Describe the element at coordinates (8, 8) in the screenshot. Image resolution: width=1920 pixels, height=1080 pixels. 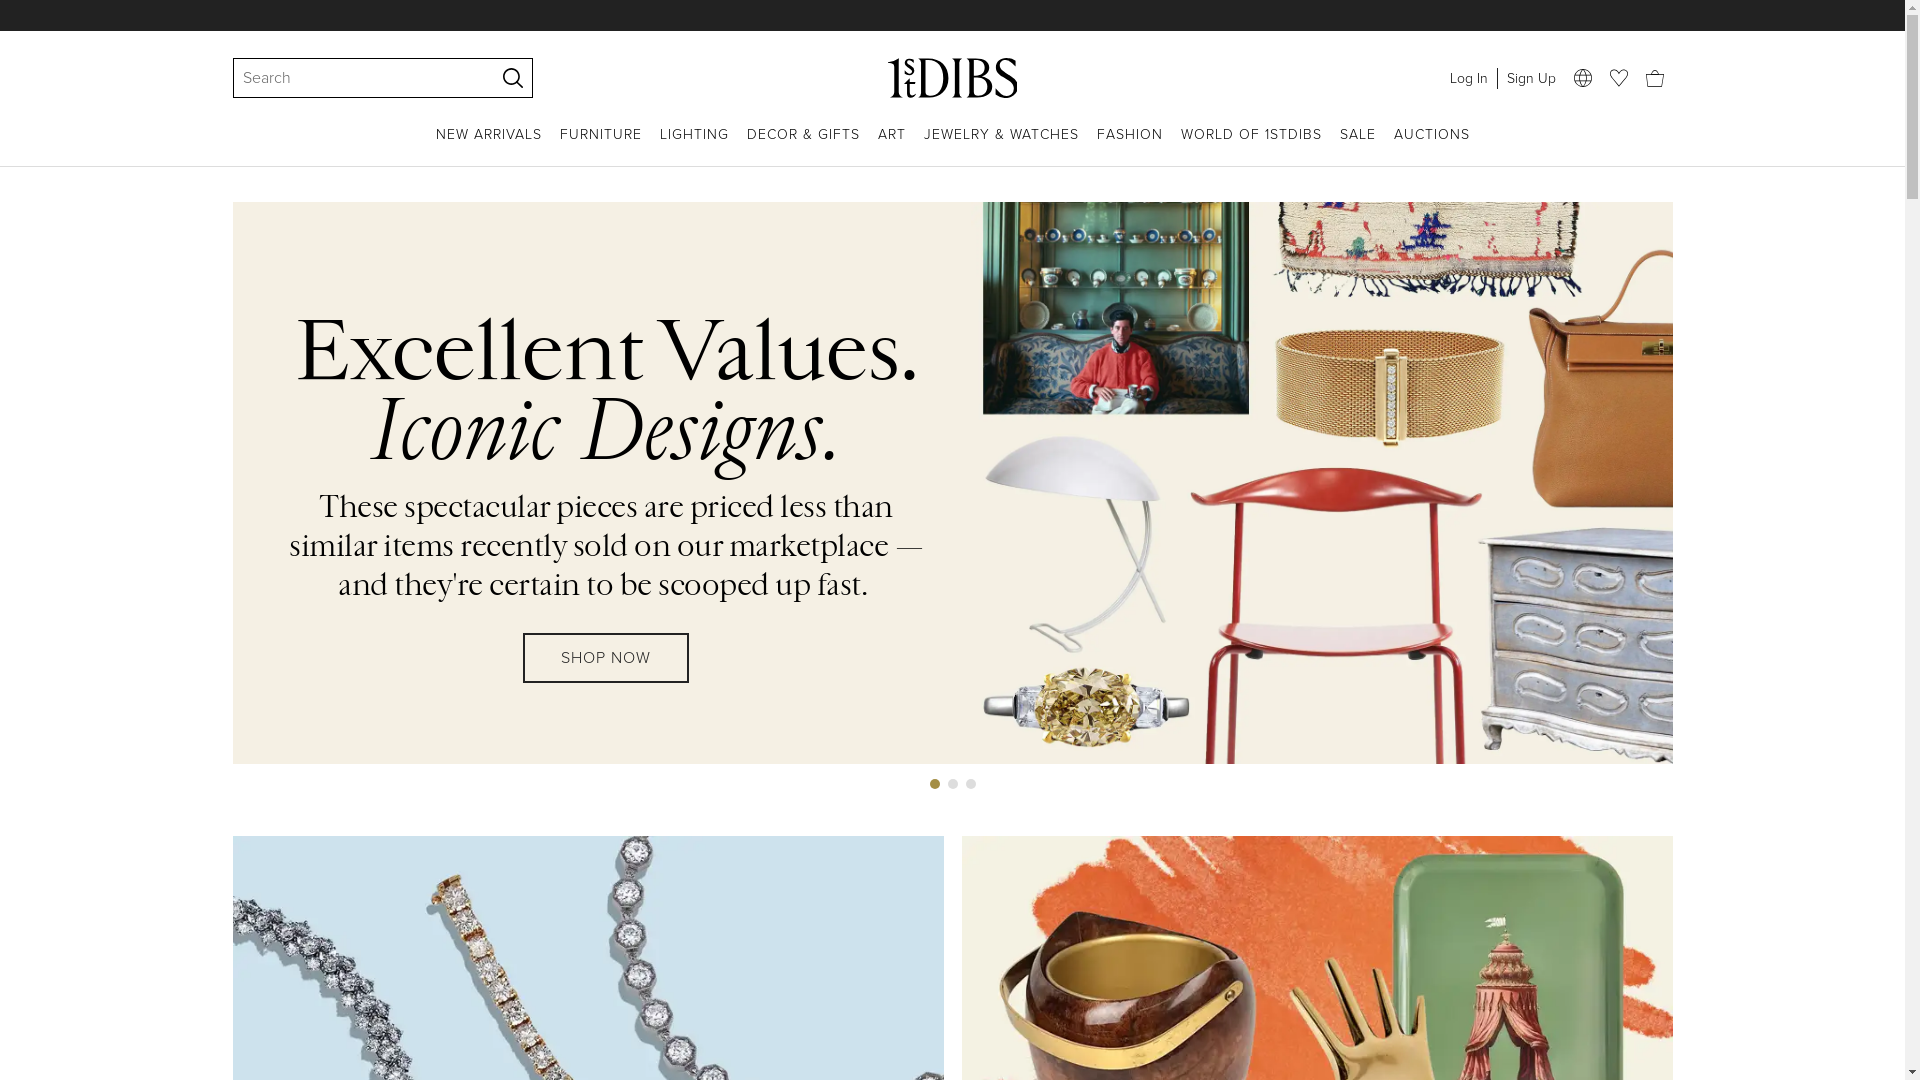
I see `SKIP TO MAIN CONTENT` at that location.